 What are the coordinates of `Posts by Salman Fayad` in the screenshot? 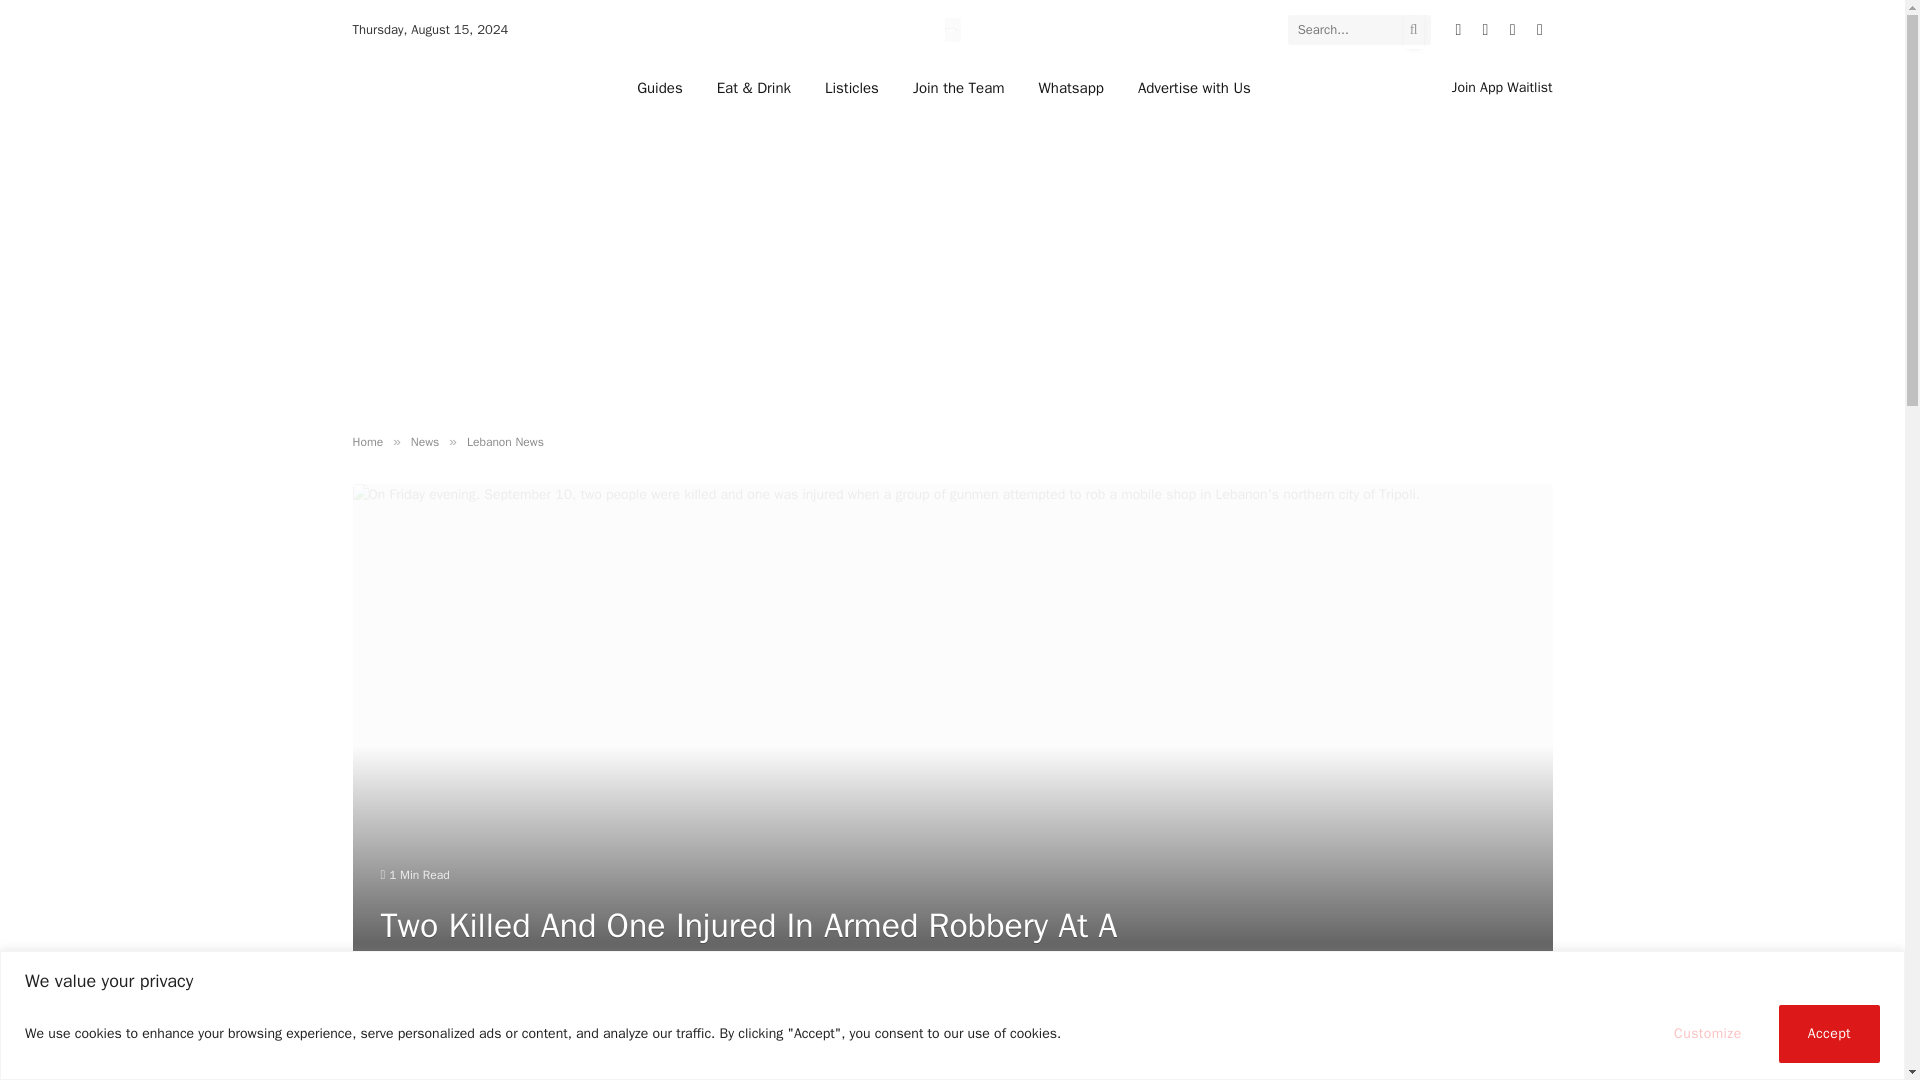 It's located at (434, 1021).